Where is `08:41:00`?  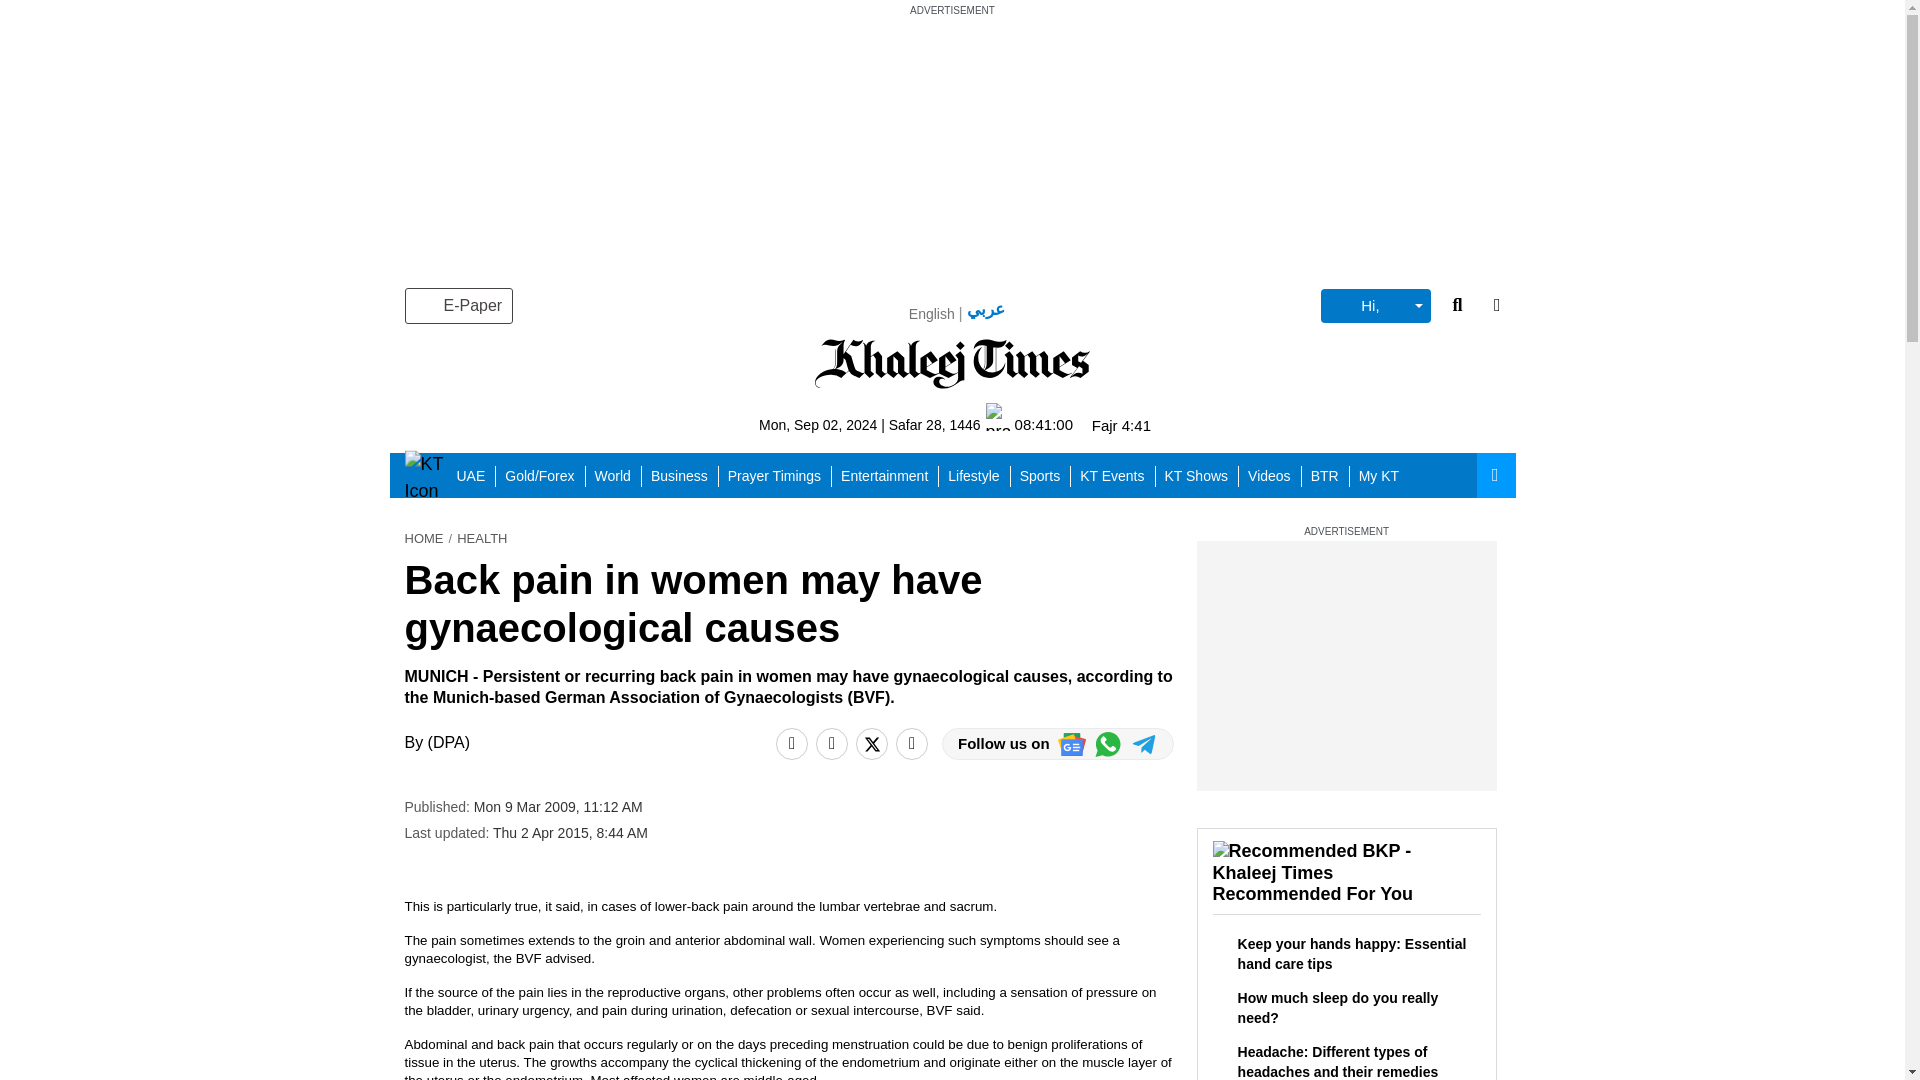 08:41:00 is located at coordinates (1030, 424).